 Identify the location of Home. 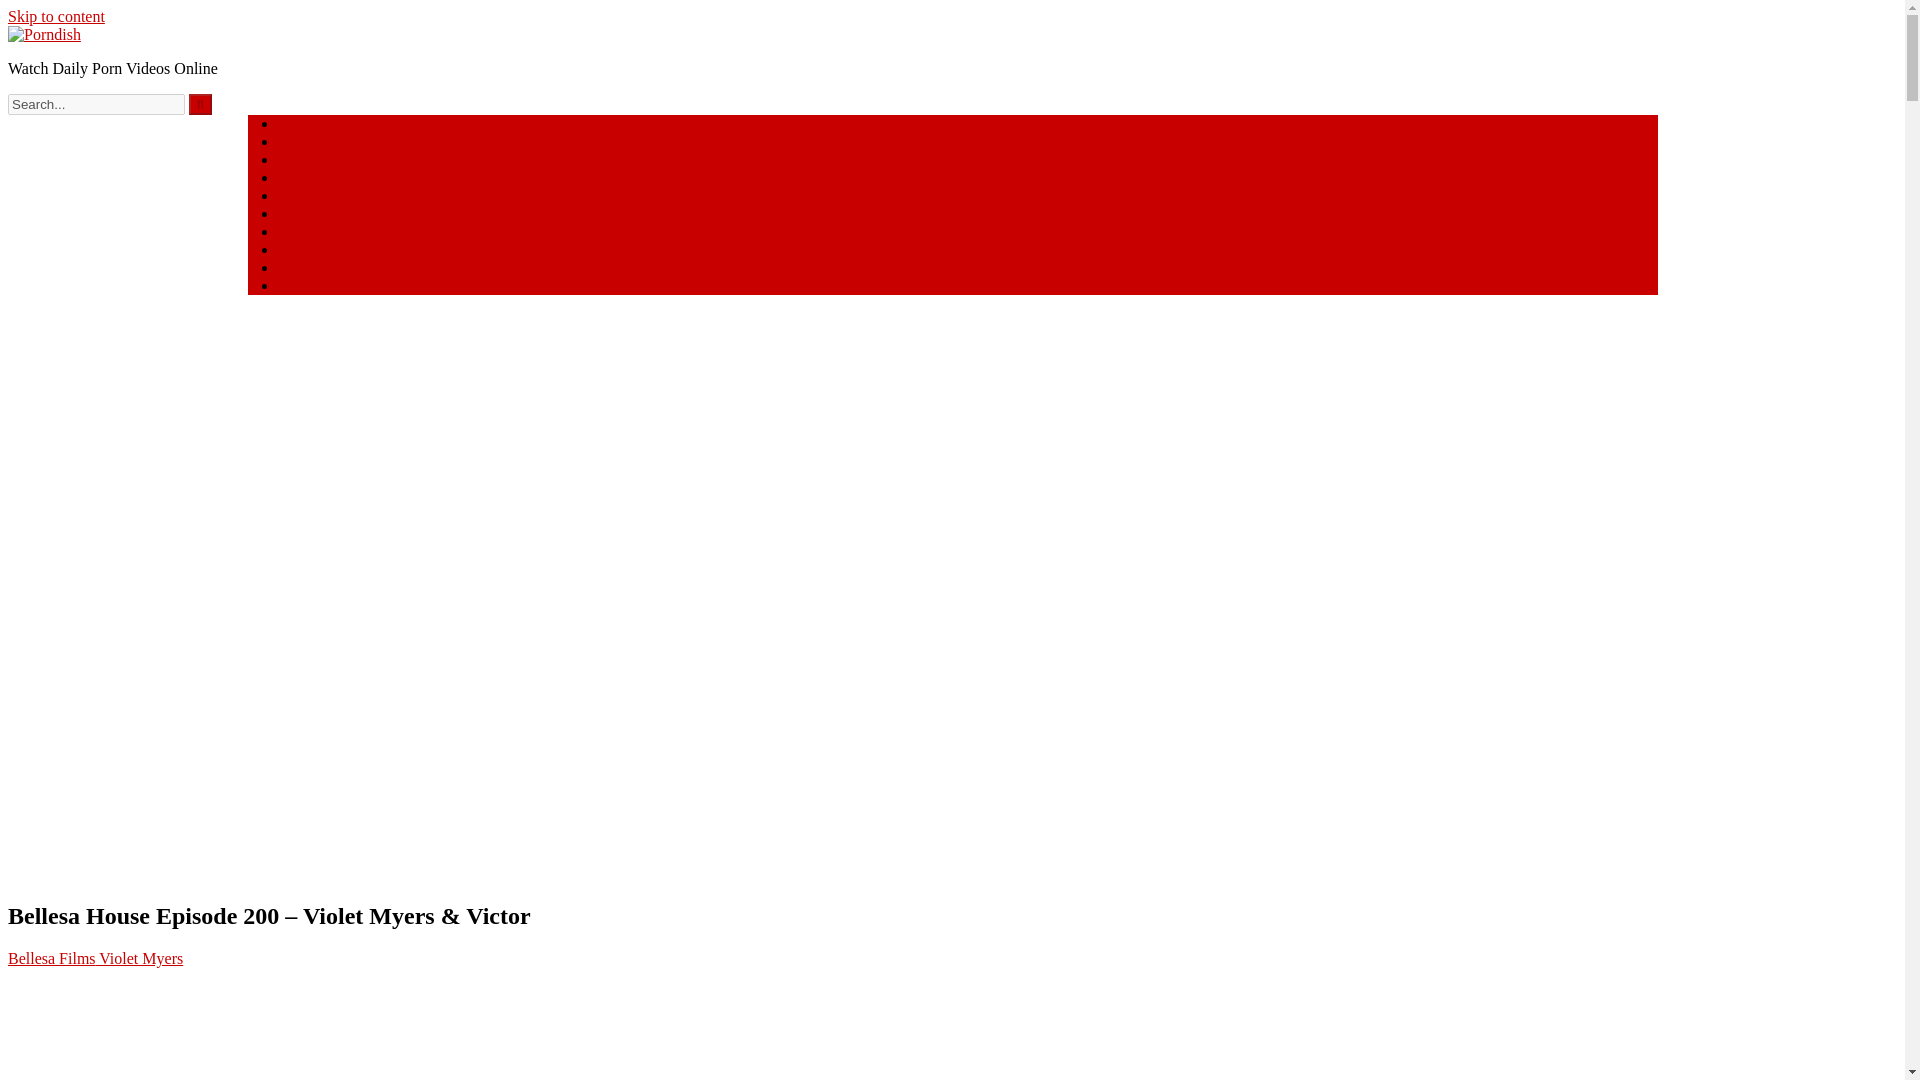
(297, 122).